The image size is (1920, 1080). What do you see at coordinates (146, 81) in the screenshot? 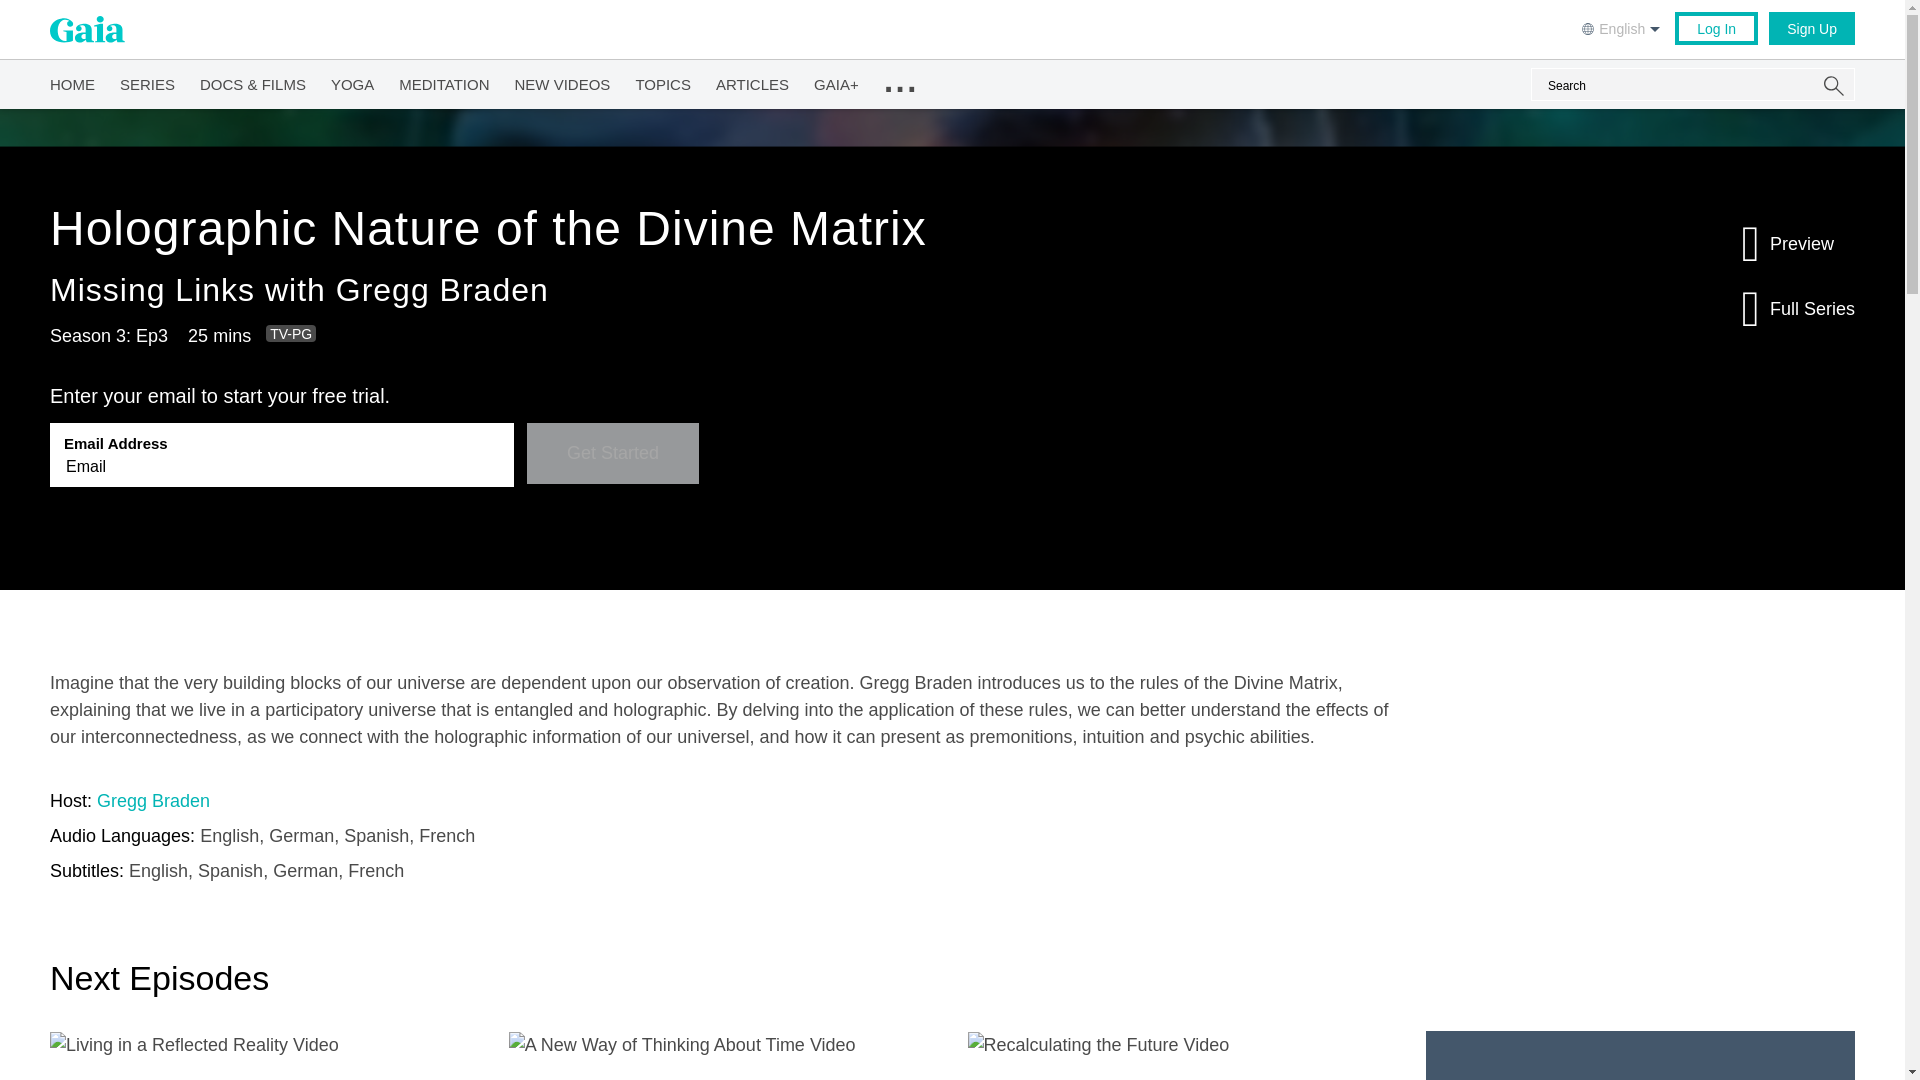
I see `SERIES` at bounding box center [146, 81].